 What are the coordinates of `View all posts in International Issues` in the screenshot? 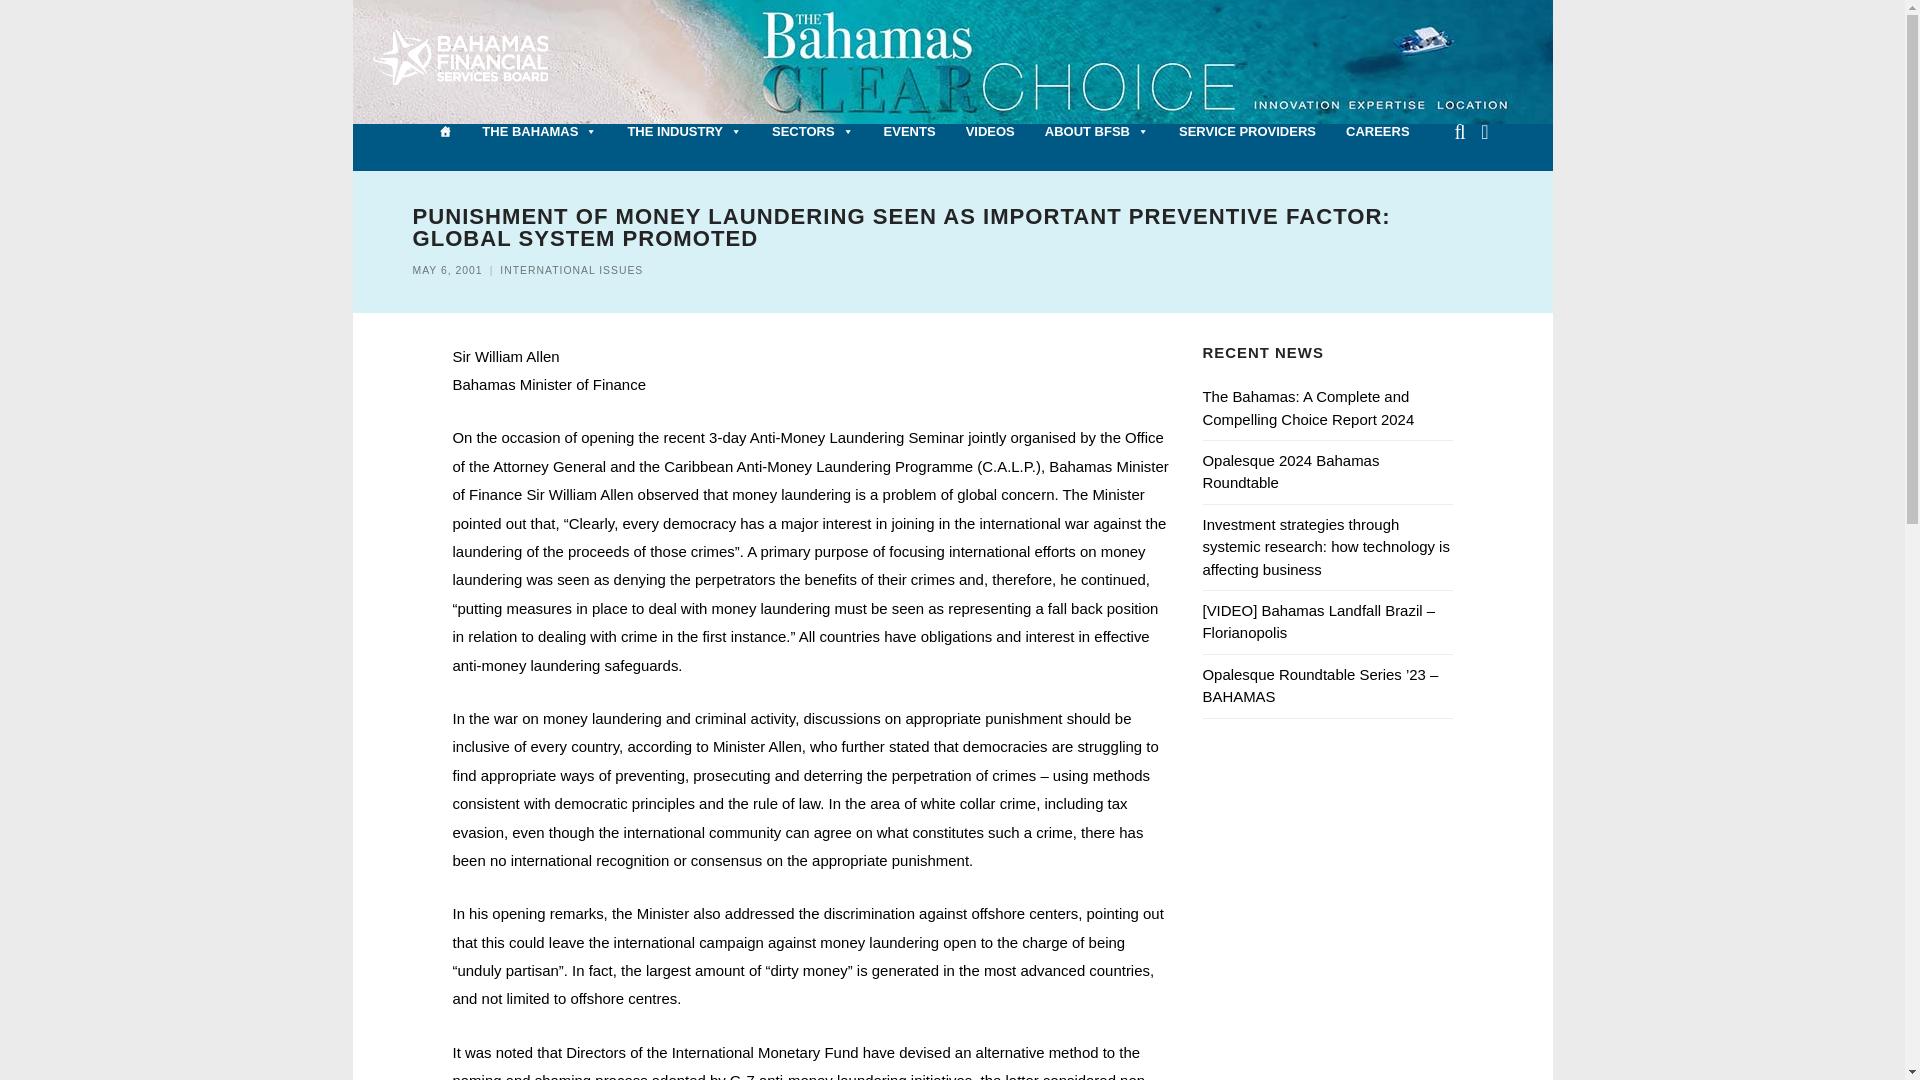 It's located at (571, 270).